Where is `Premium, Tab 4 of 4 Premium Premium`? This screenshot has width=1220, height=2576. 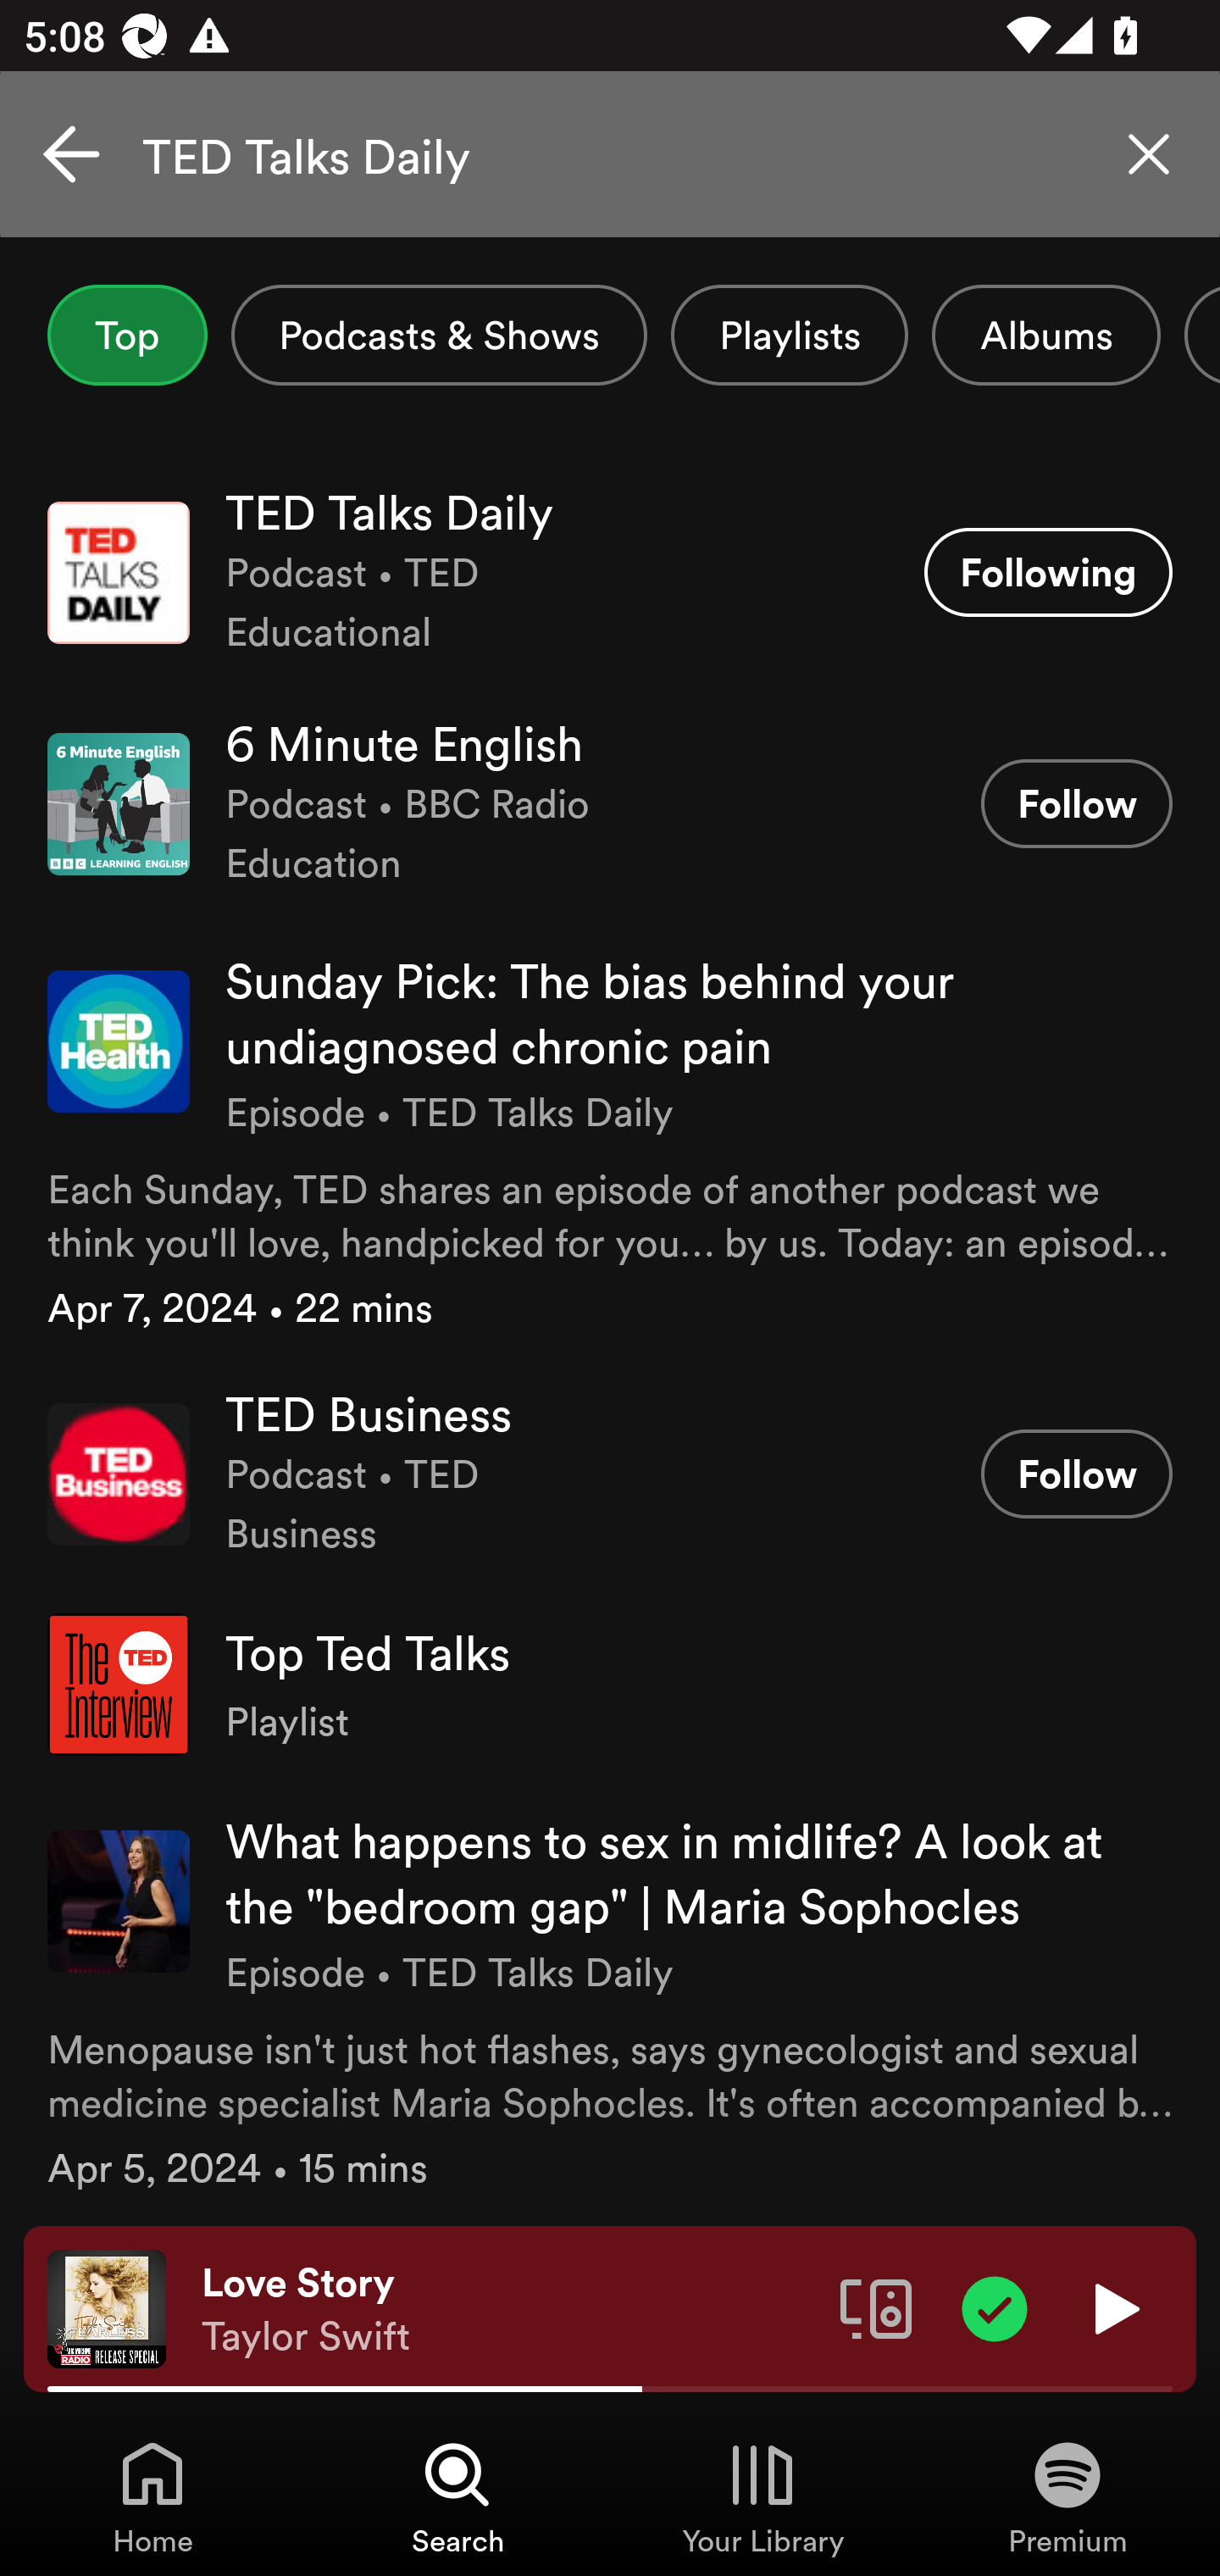
Premium, Tab 4 of 4 Premium Premium is located at coordinates (1067, 2496).